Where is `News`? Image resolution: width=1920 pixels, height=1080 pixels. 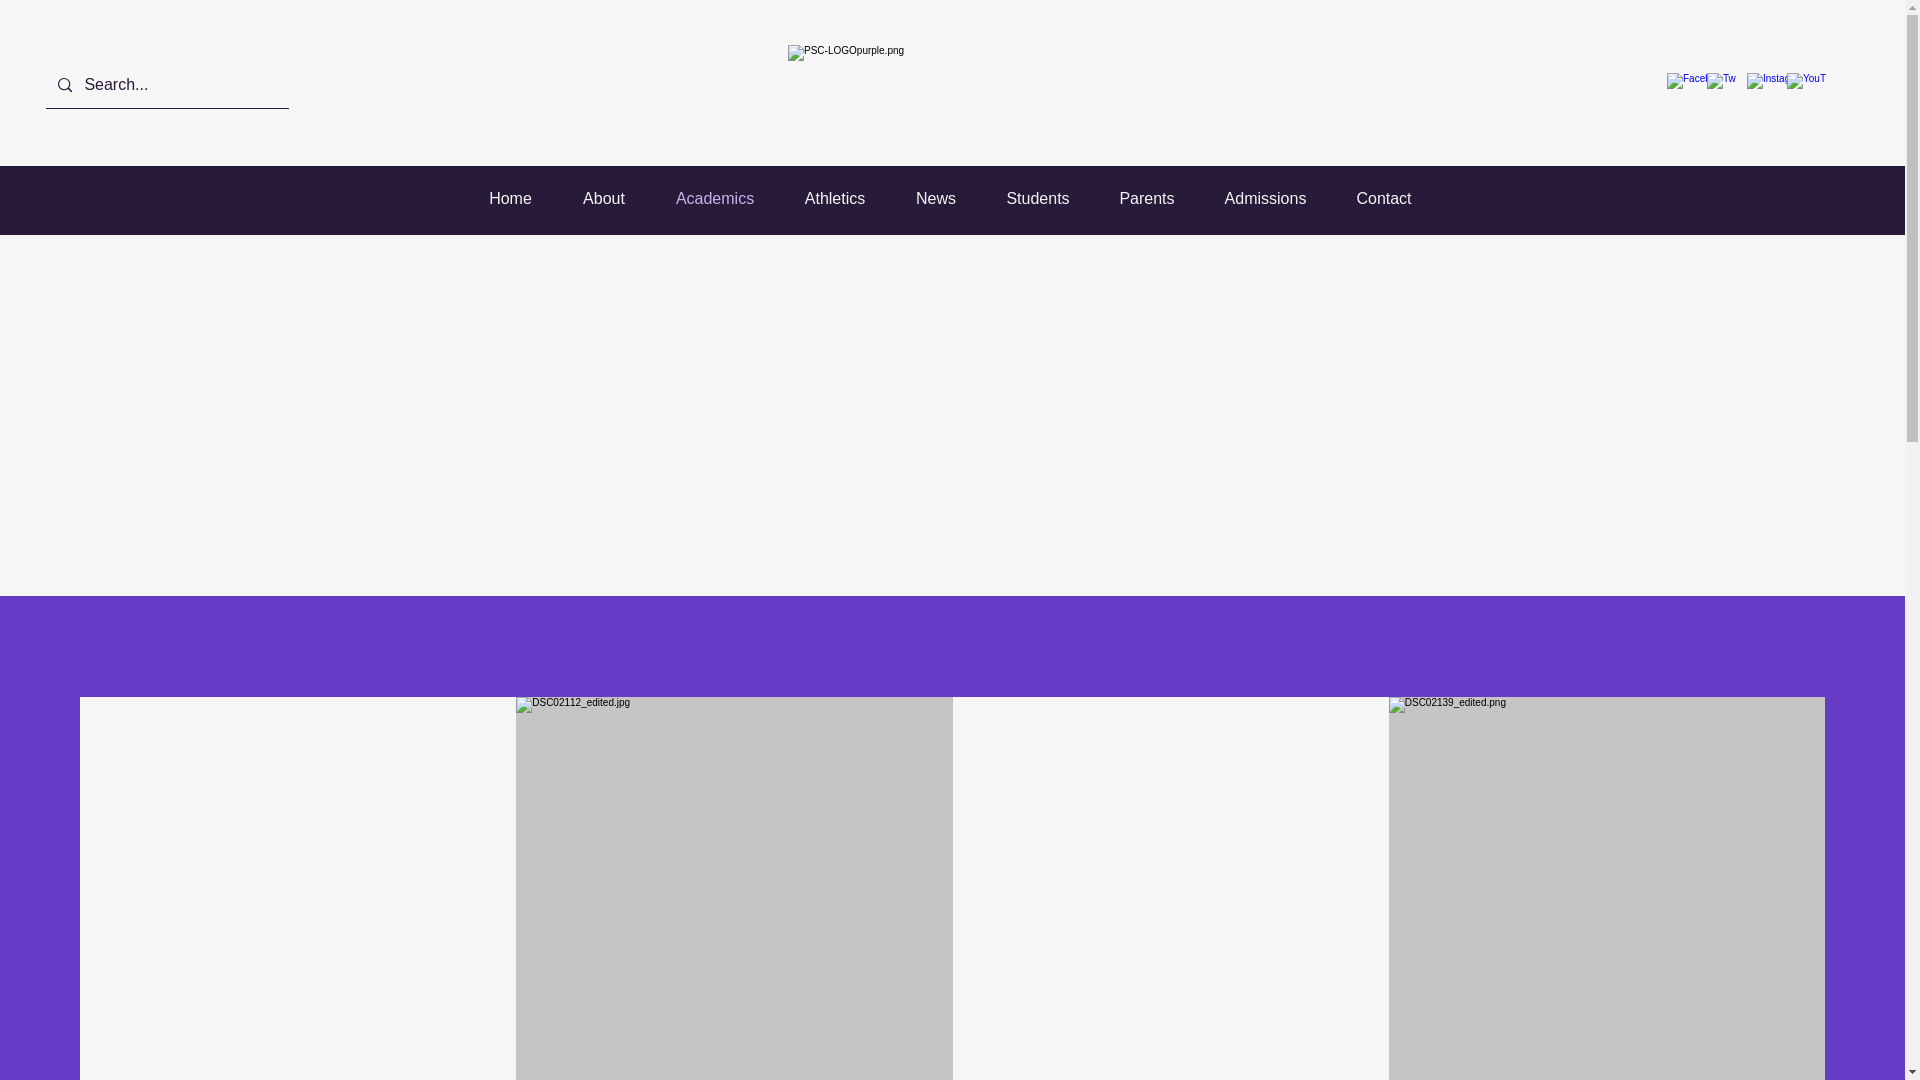 News is located at coordinates (936, 198).